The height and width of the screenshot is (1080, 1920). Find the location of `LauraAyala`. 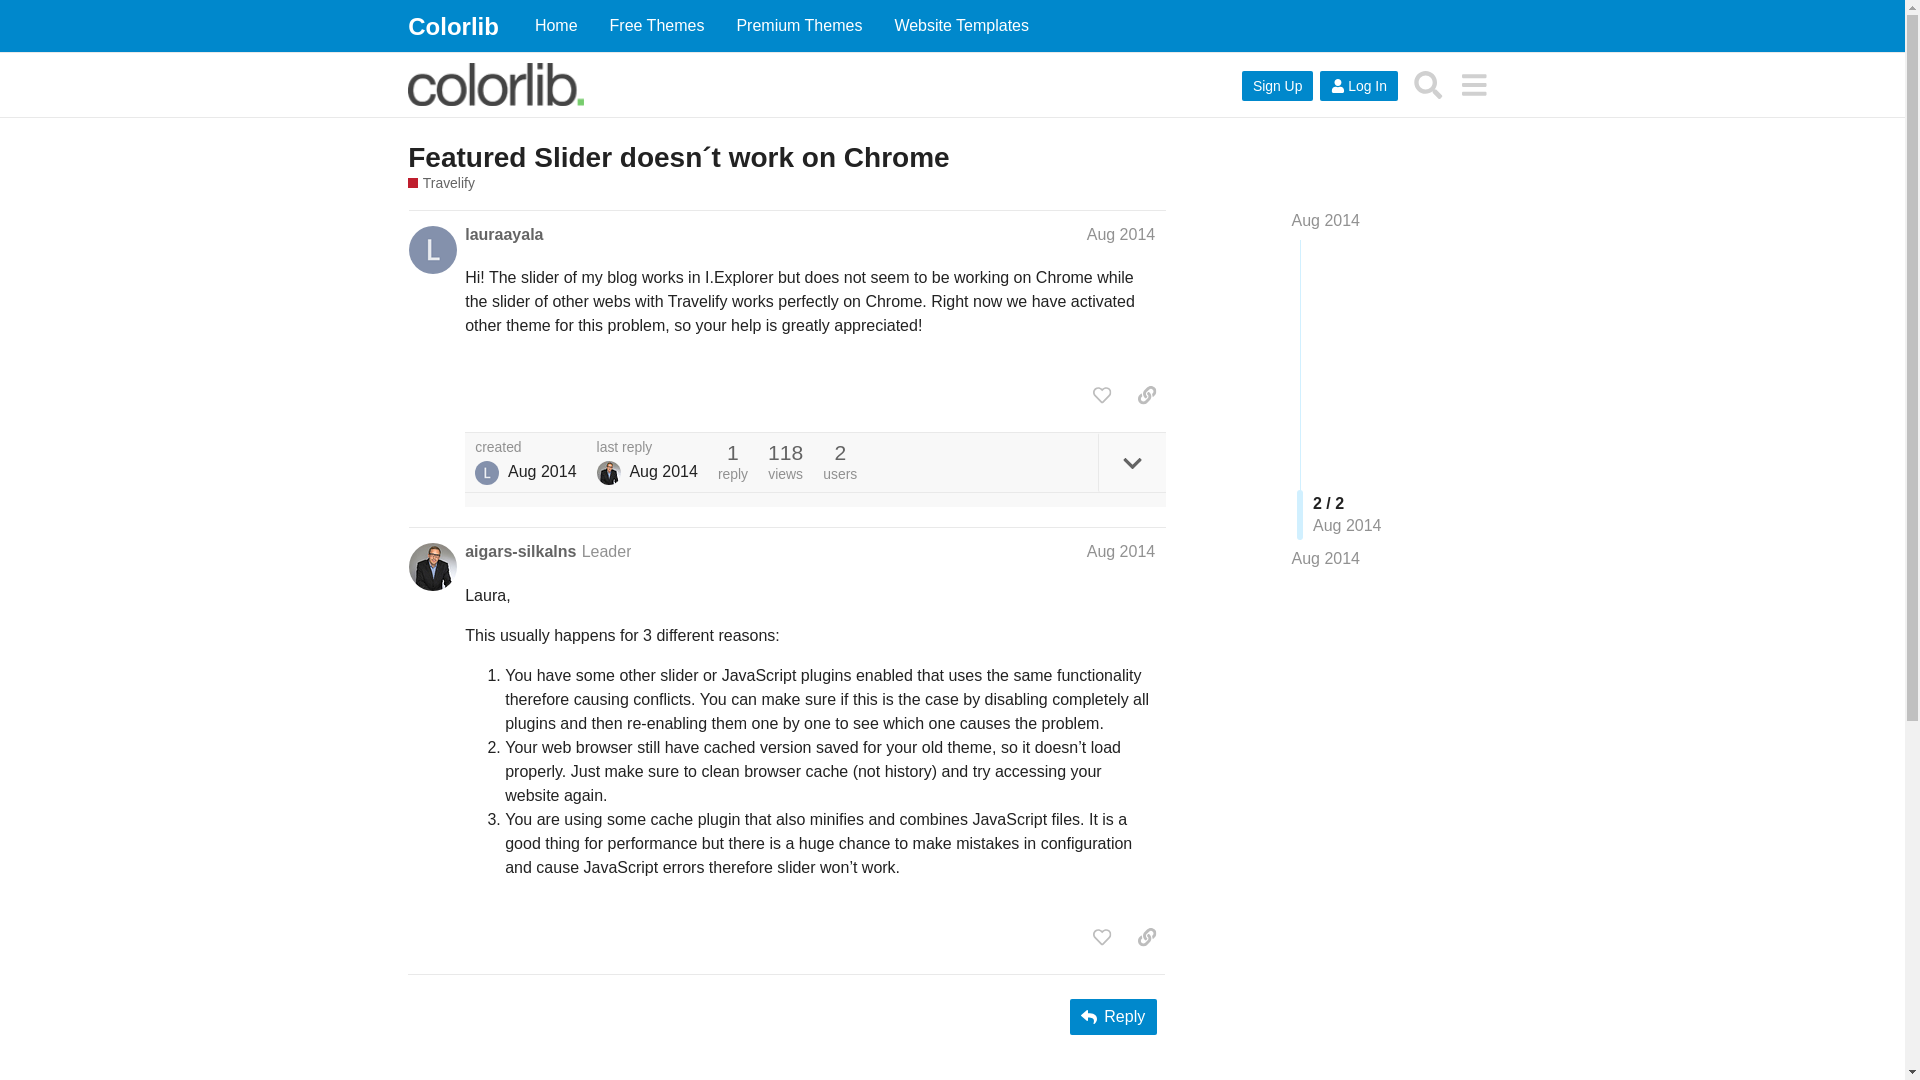

LauraAyala is located at coordinates (486, 472).